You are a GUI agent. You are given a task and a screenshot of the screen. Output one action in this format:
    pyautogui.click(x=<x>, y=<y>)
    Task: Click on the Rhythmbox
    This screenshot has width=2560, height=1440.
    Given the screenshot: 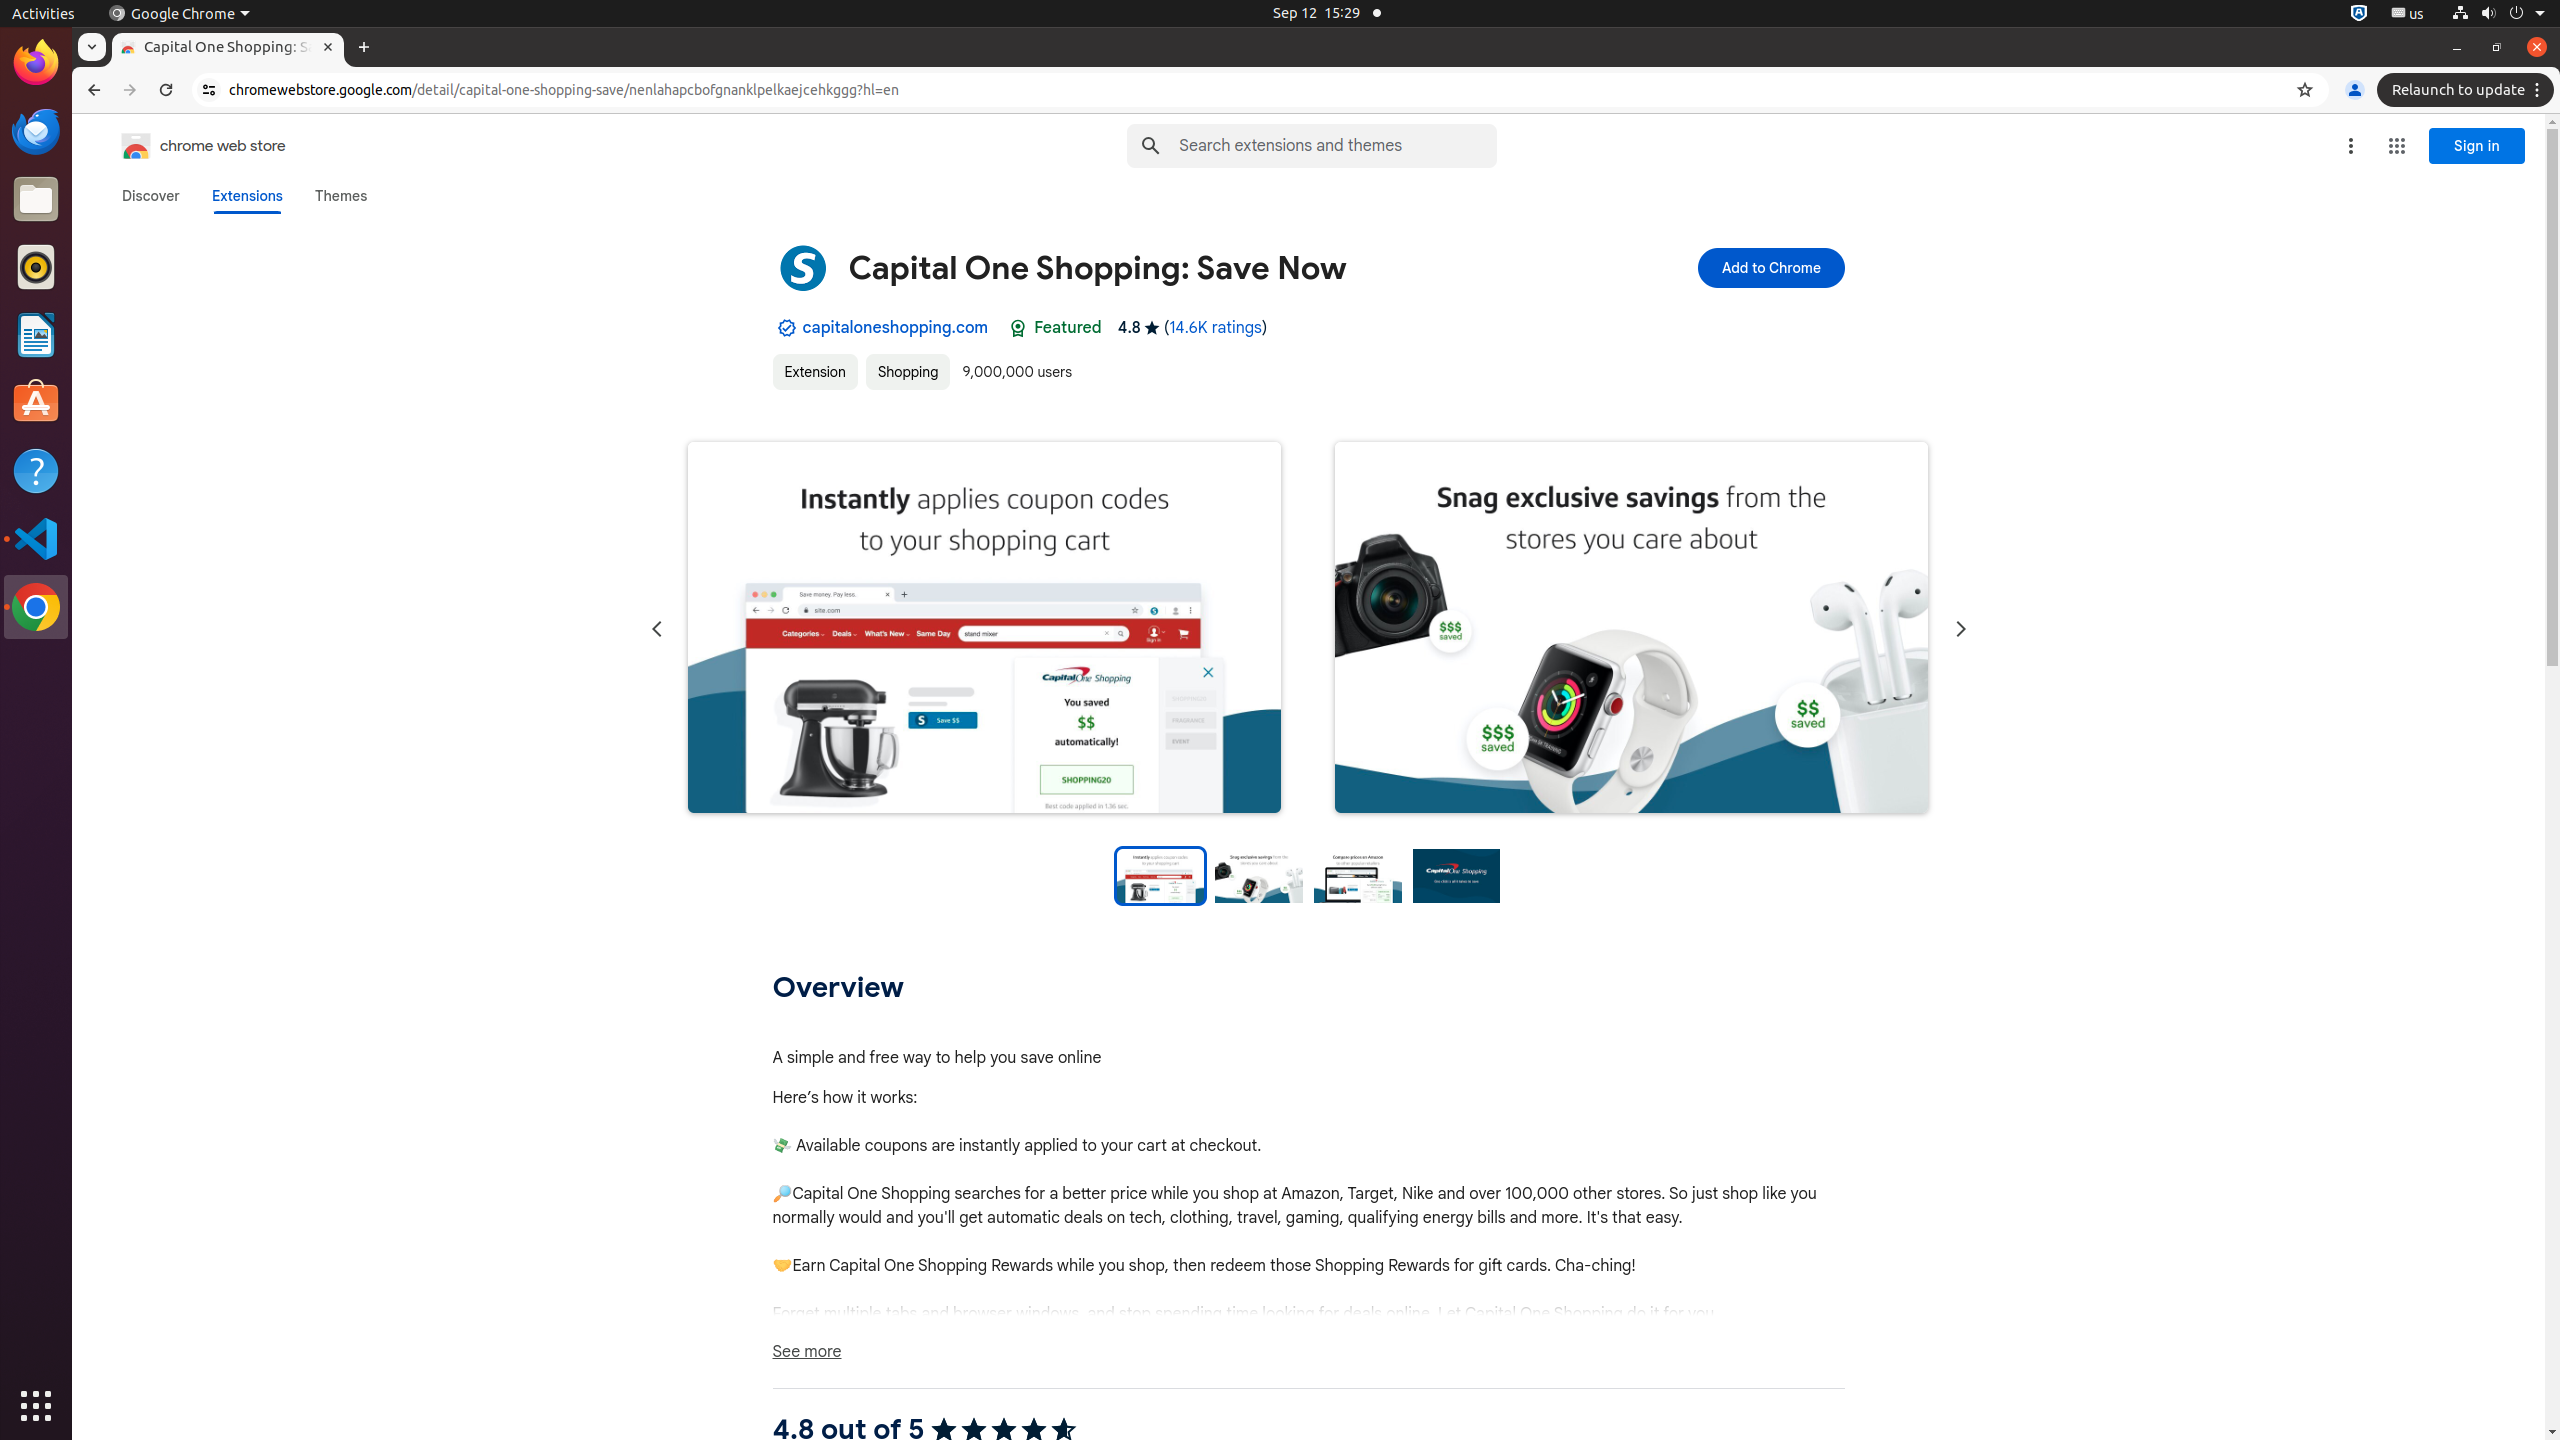 What is the action you would take?
    pyautogui.click(x=36, y=267)
    